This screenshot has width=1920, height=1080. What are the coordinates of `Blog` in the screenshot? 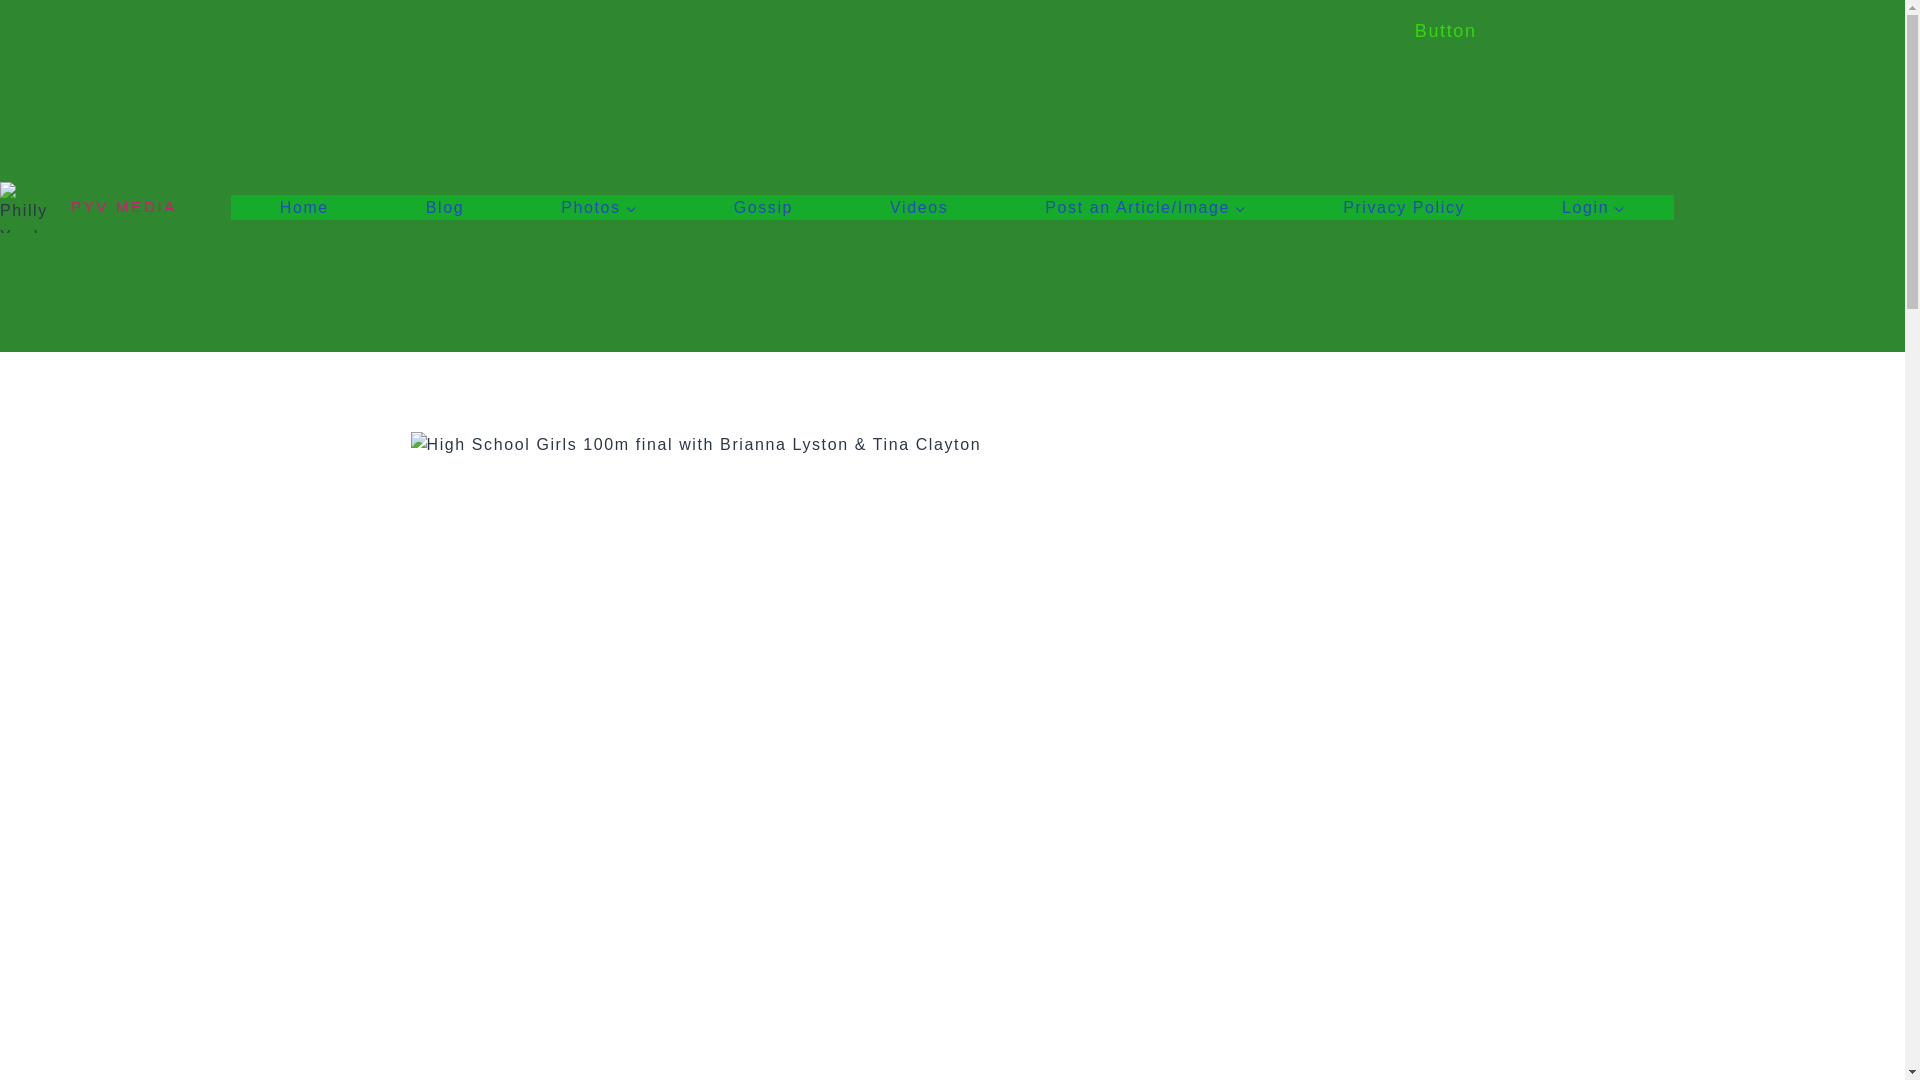 It's located at (444, 208).